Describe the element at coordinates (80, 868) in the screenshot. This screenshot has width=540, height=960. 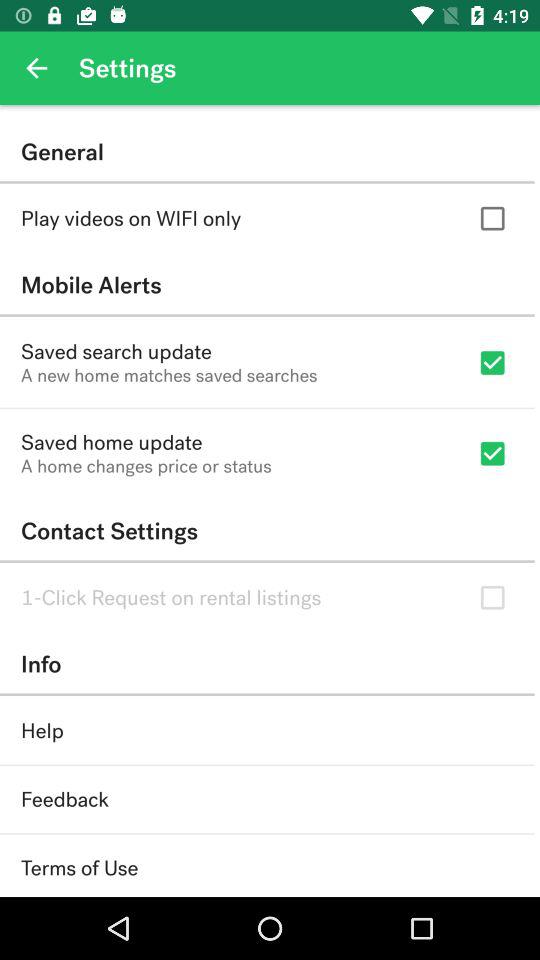
I see `turn on terms of use icon` at that location.